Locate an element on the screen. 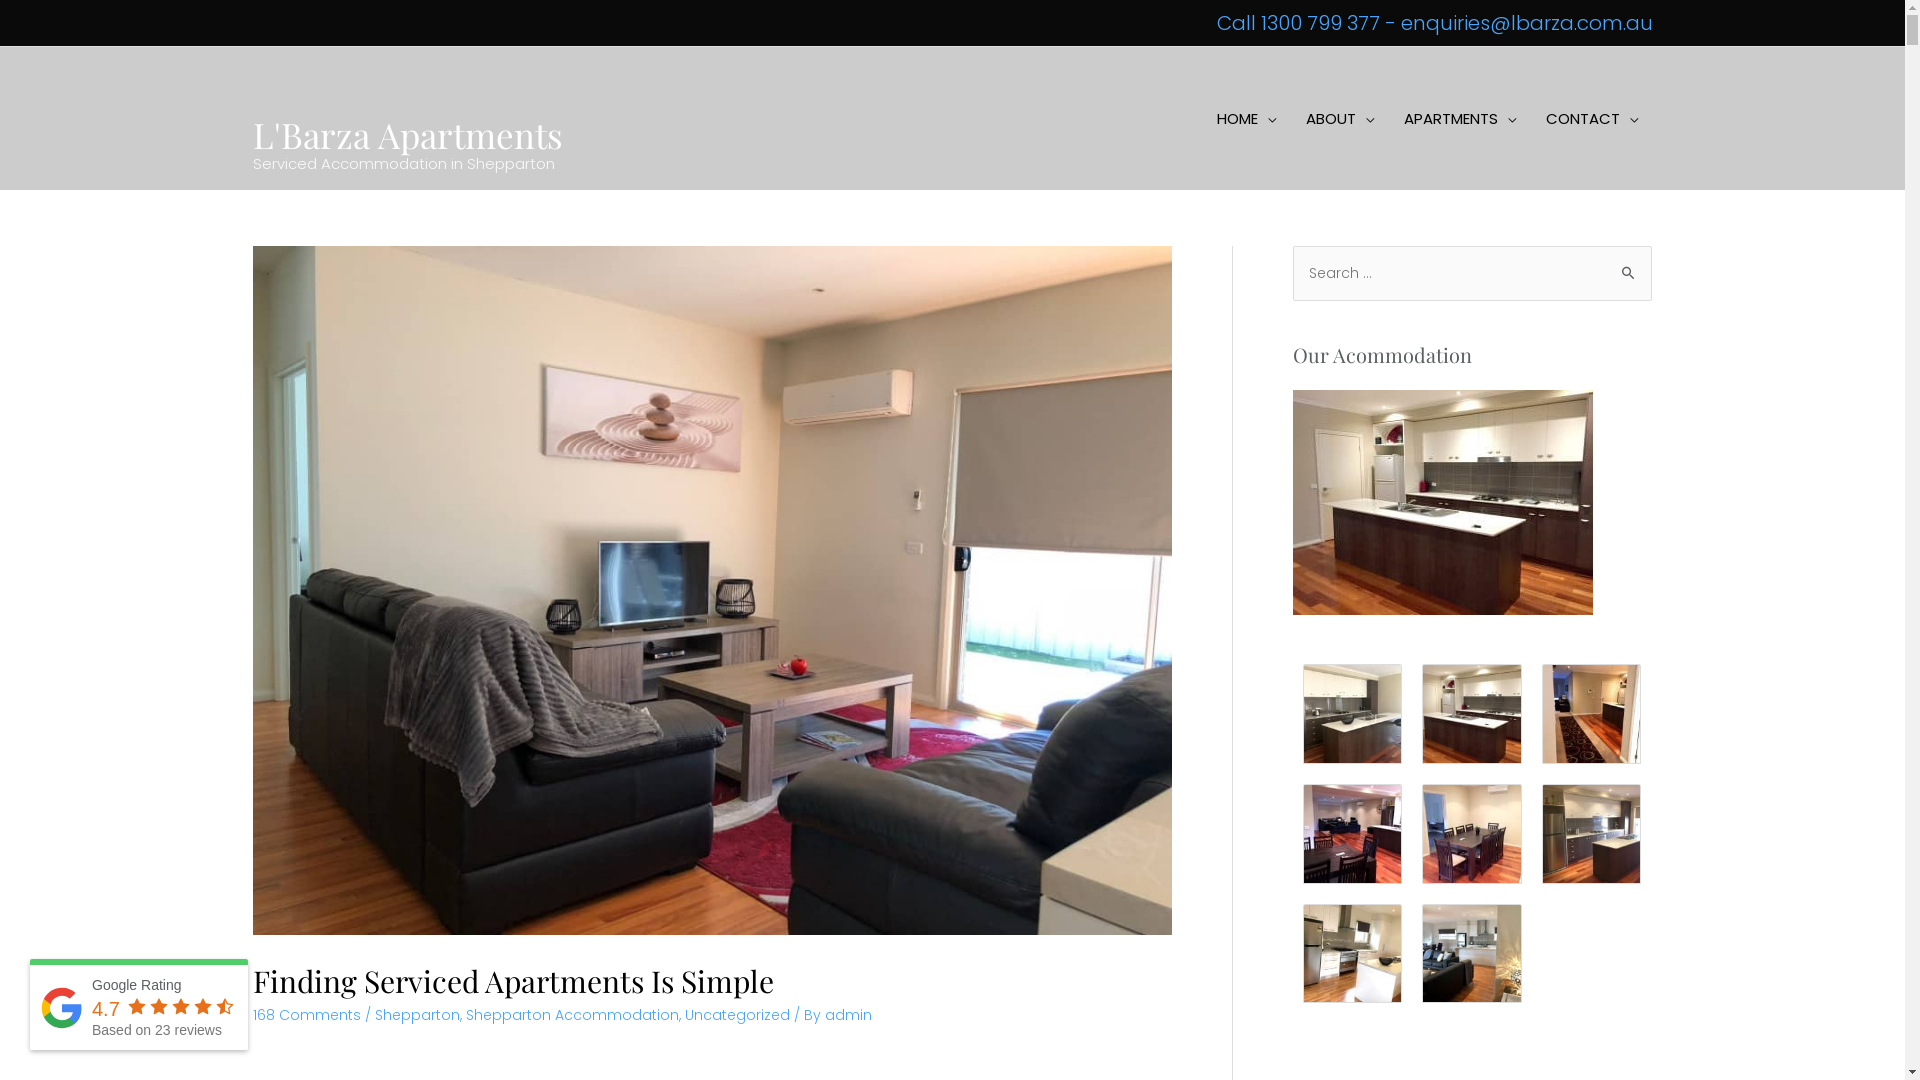  Uncategorized is located at coordinates (736, 1015).